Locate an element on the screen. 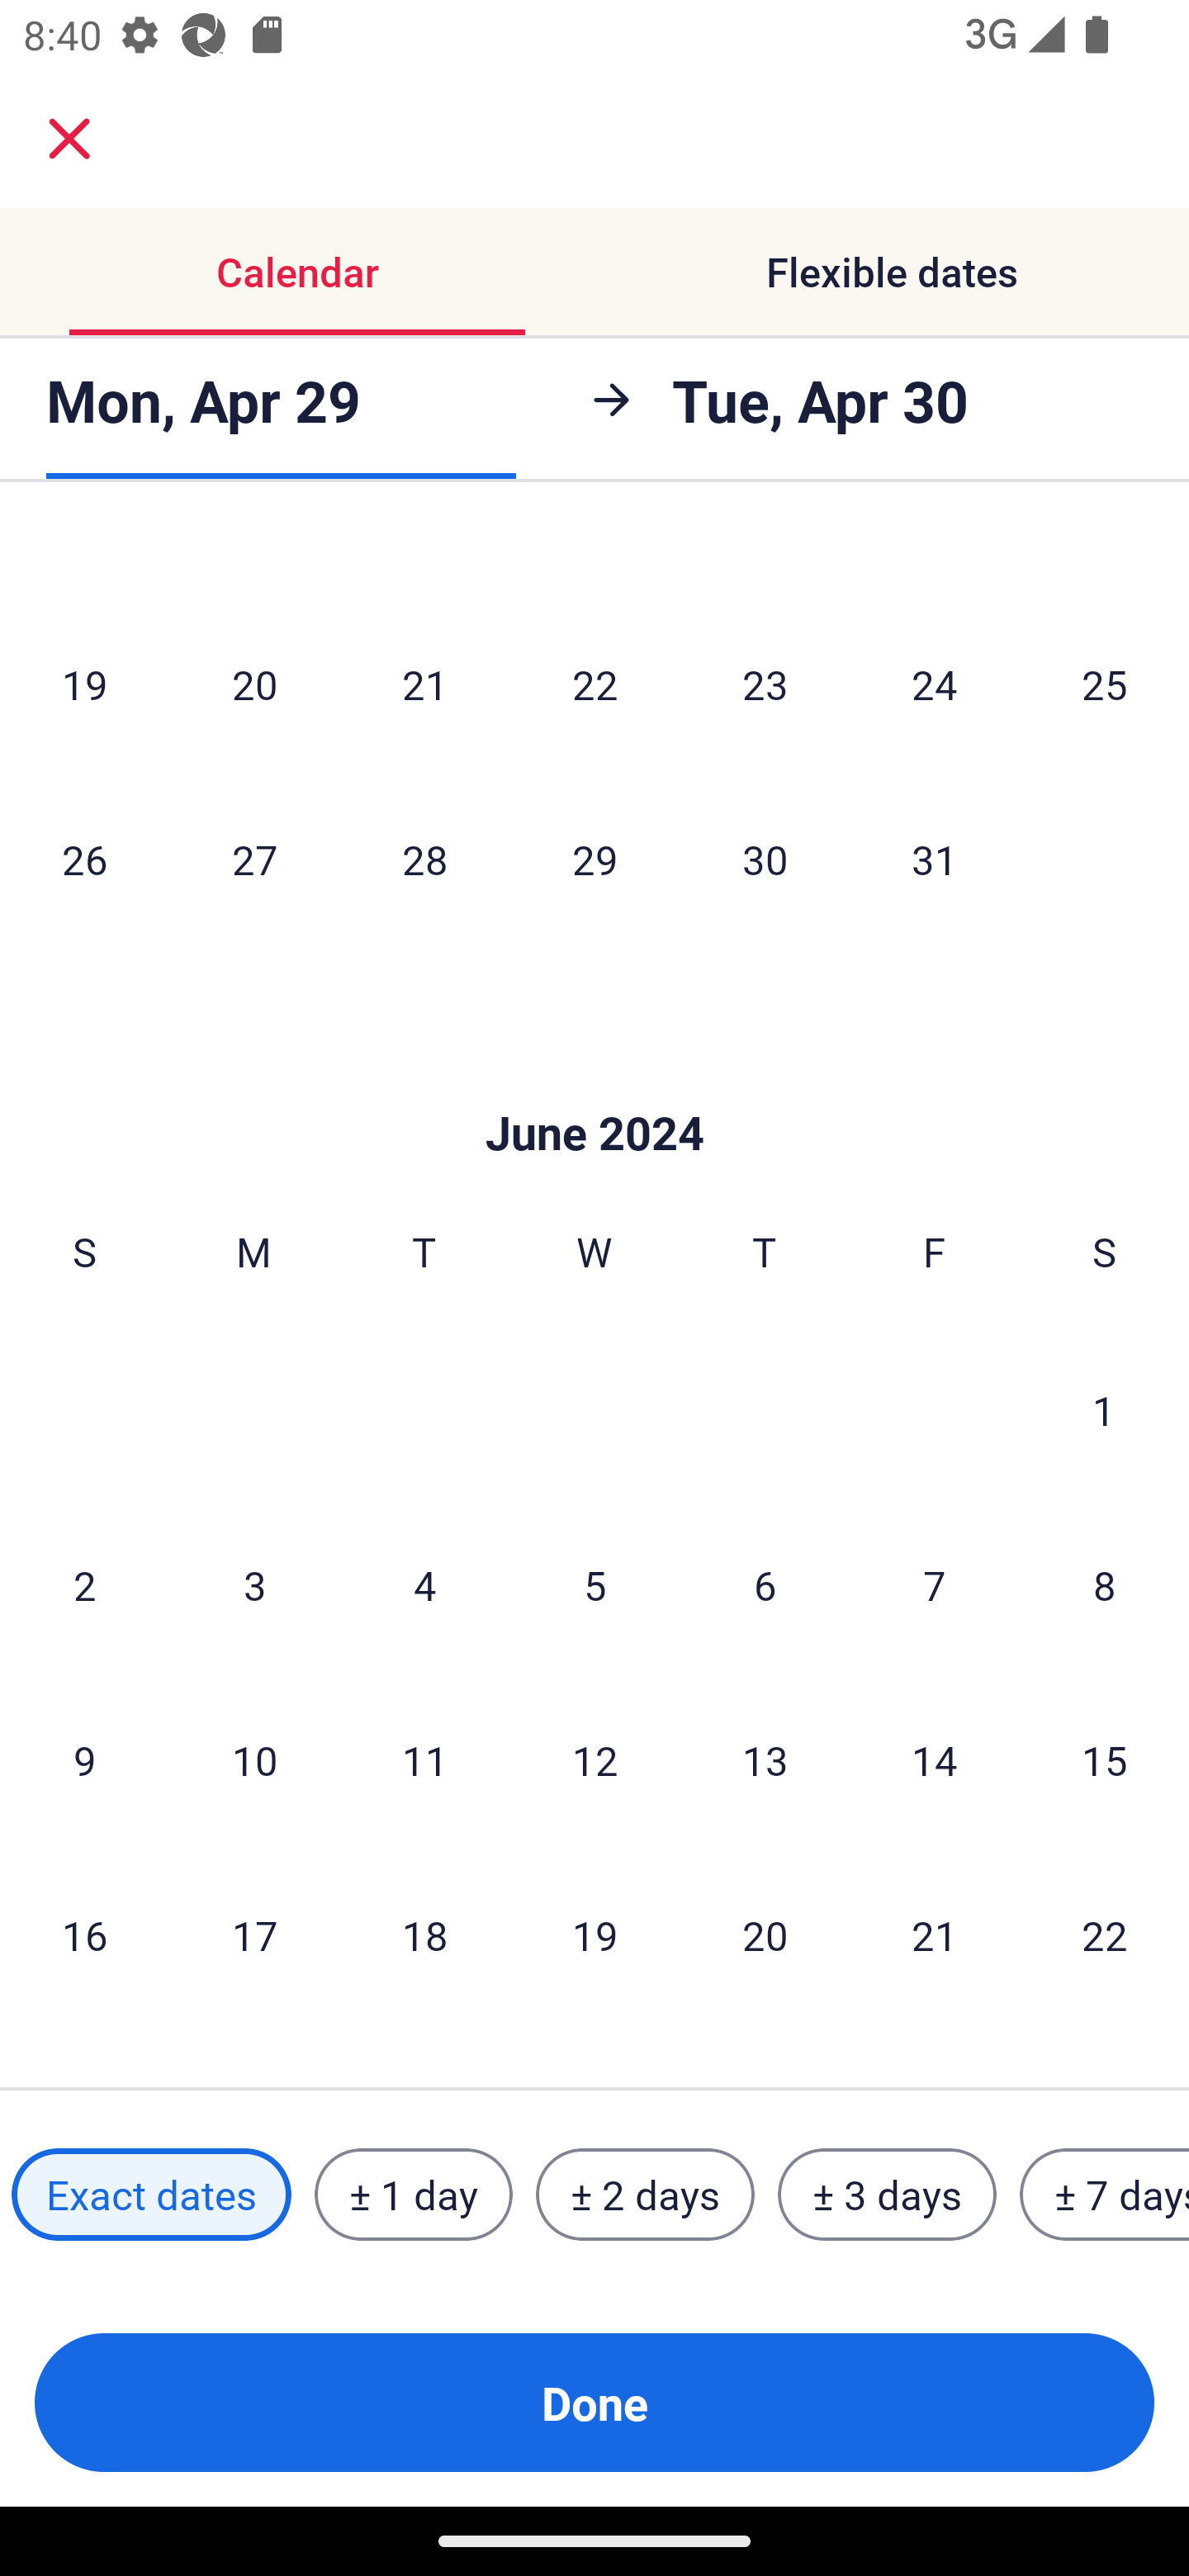 The width and height of the screenshot is (1189, 2576). Done is located at coordinates (594, 2403).